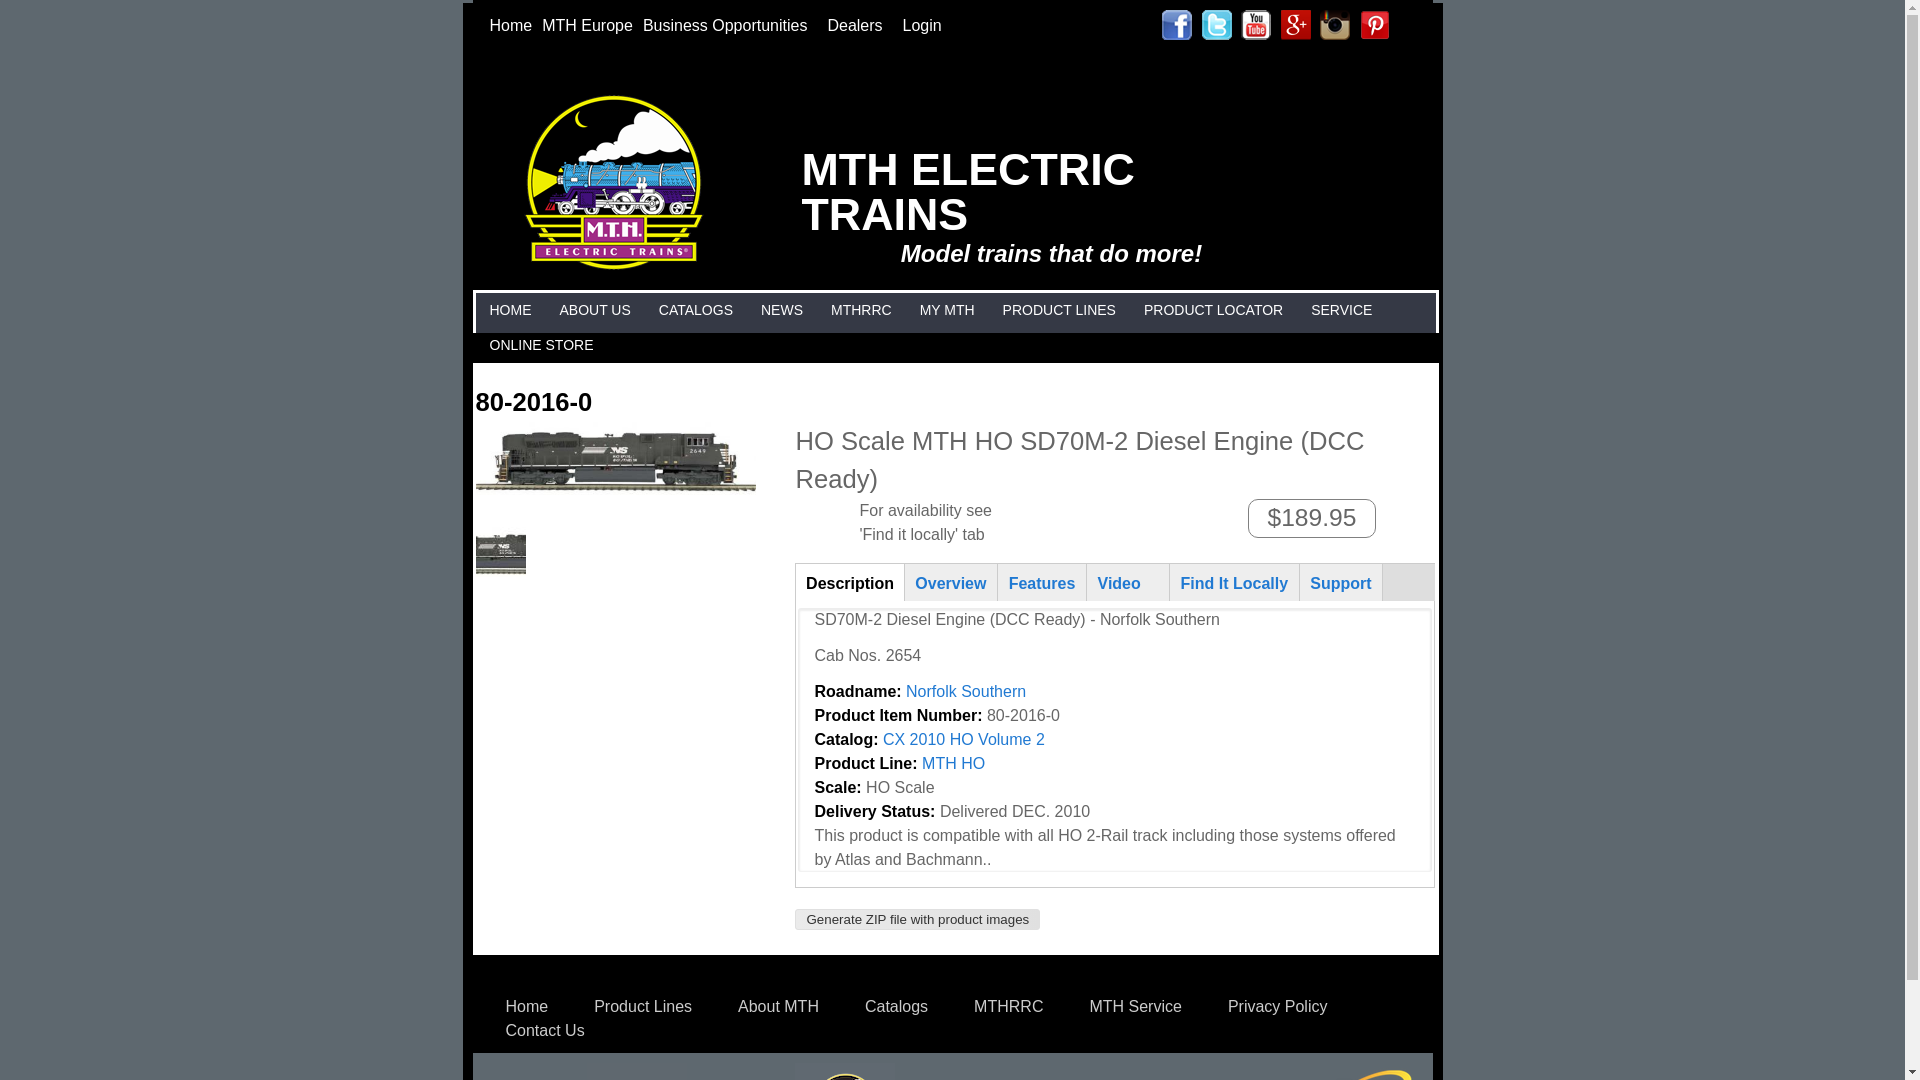 Image resolution: width=1920 pixels, height=1080 pixels. Describe the element at coordinates (858, 25) in the screenshot. I see `Dealers` at that location.